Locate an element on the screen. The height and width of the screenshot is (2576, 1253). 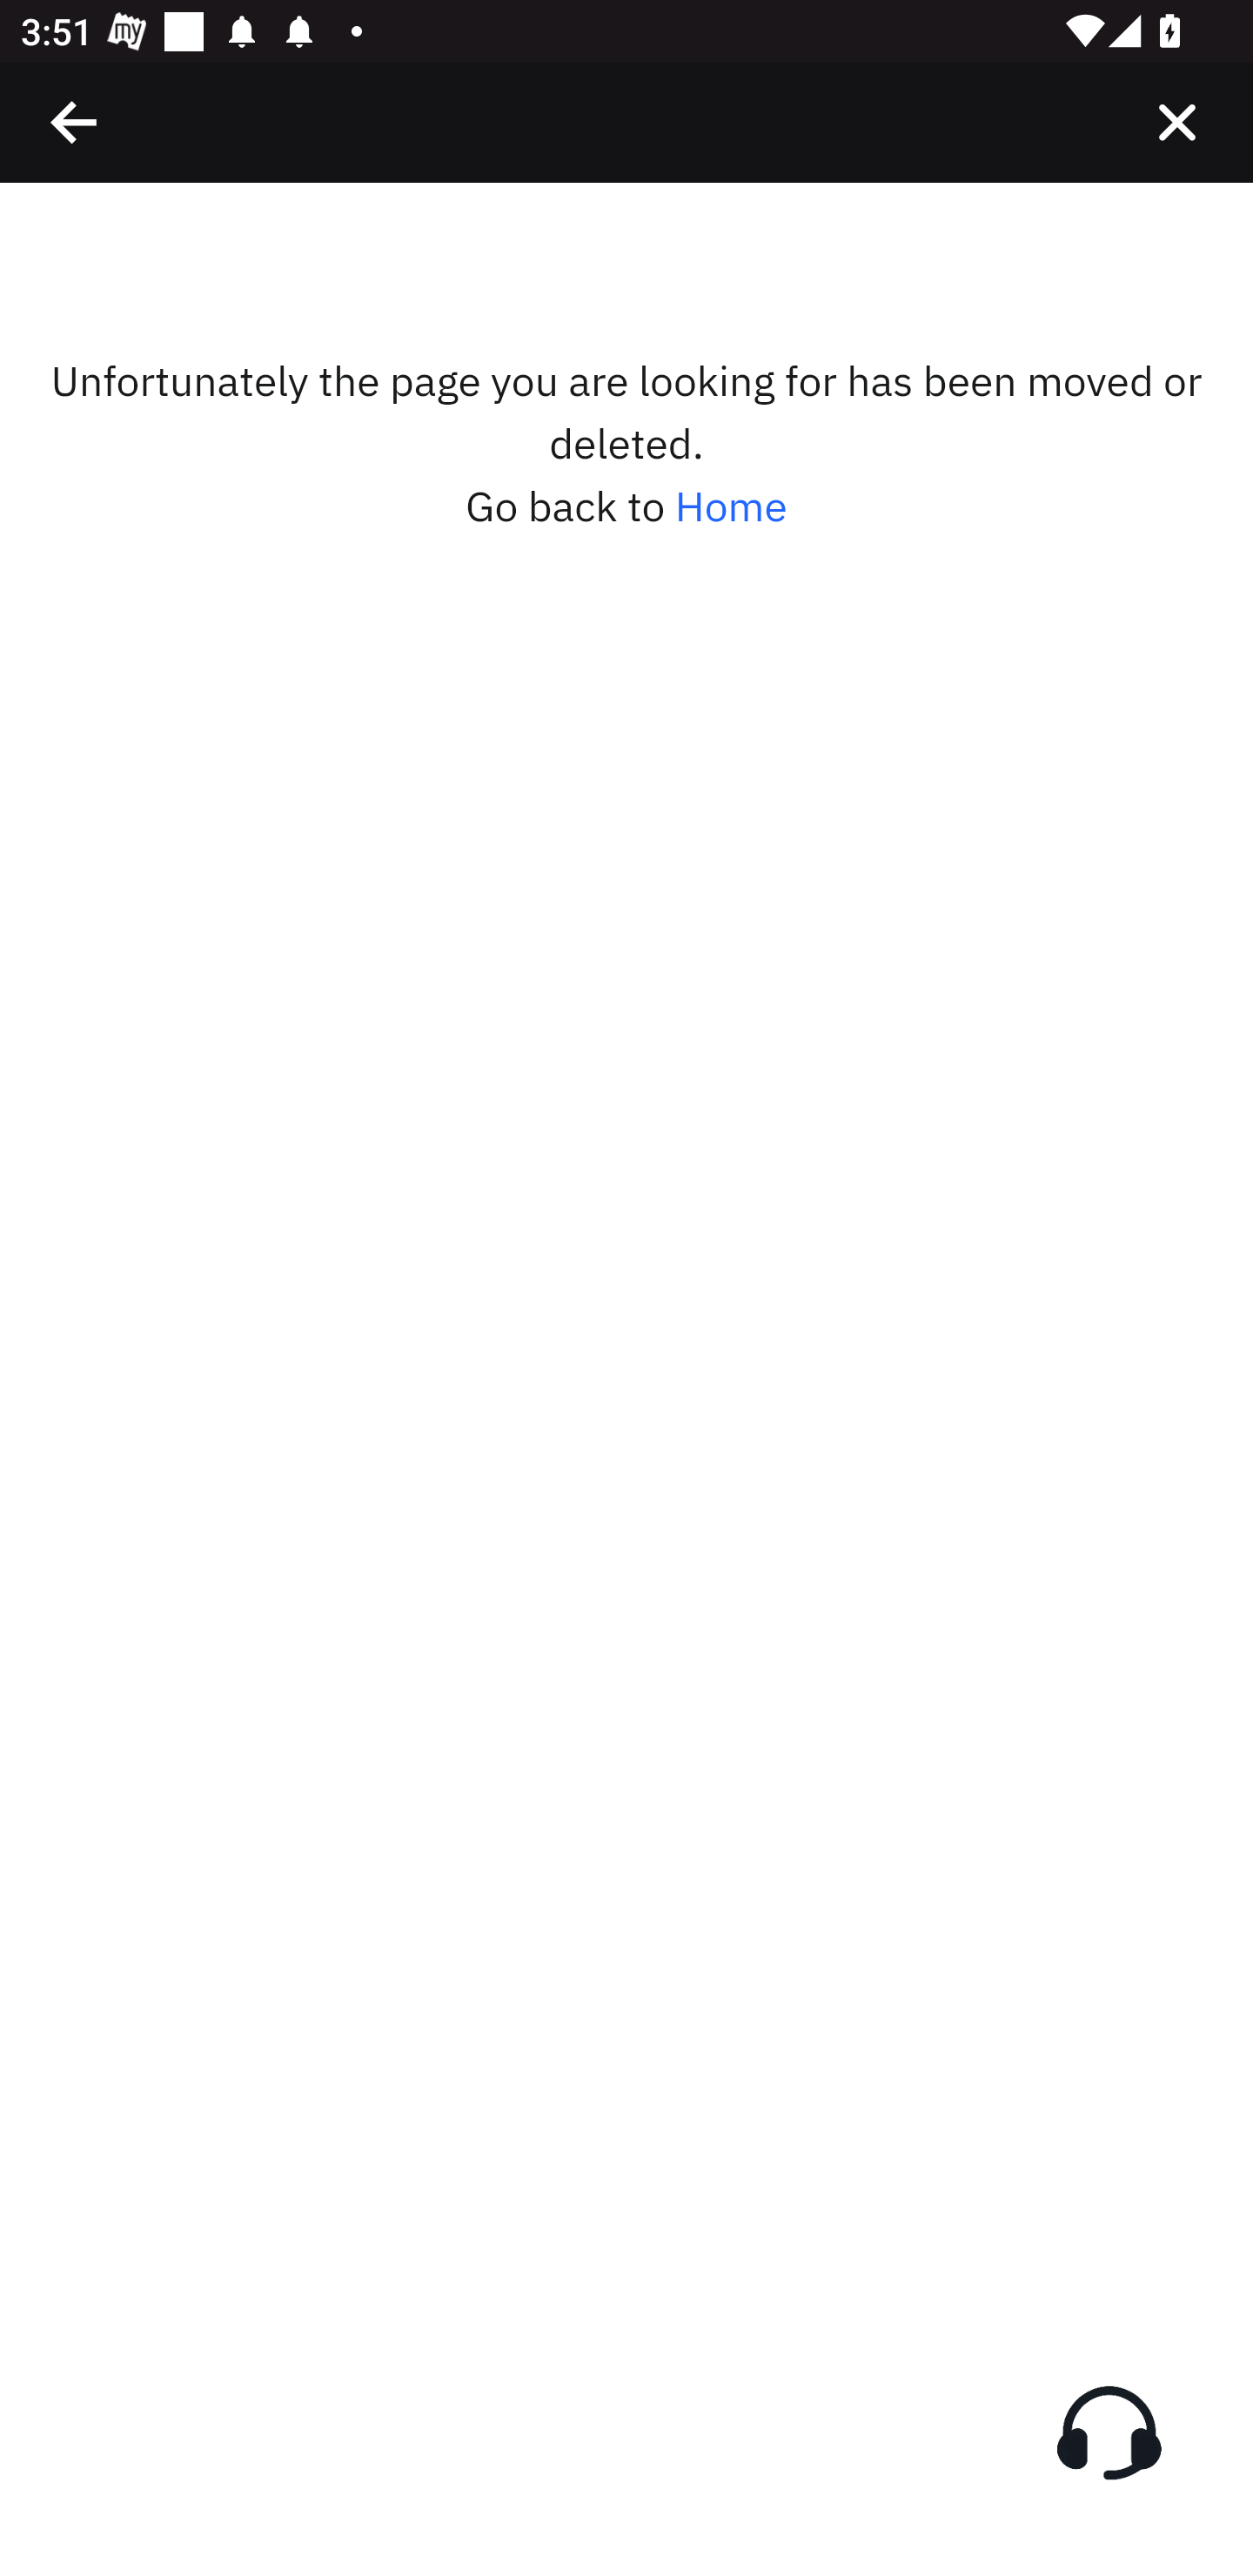
 is located at coordinates (1176, 122).